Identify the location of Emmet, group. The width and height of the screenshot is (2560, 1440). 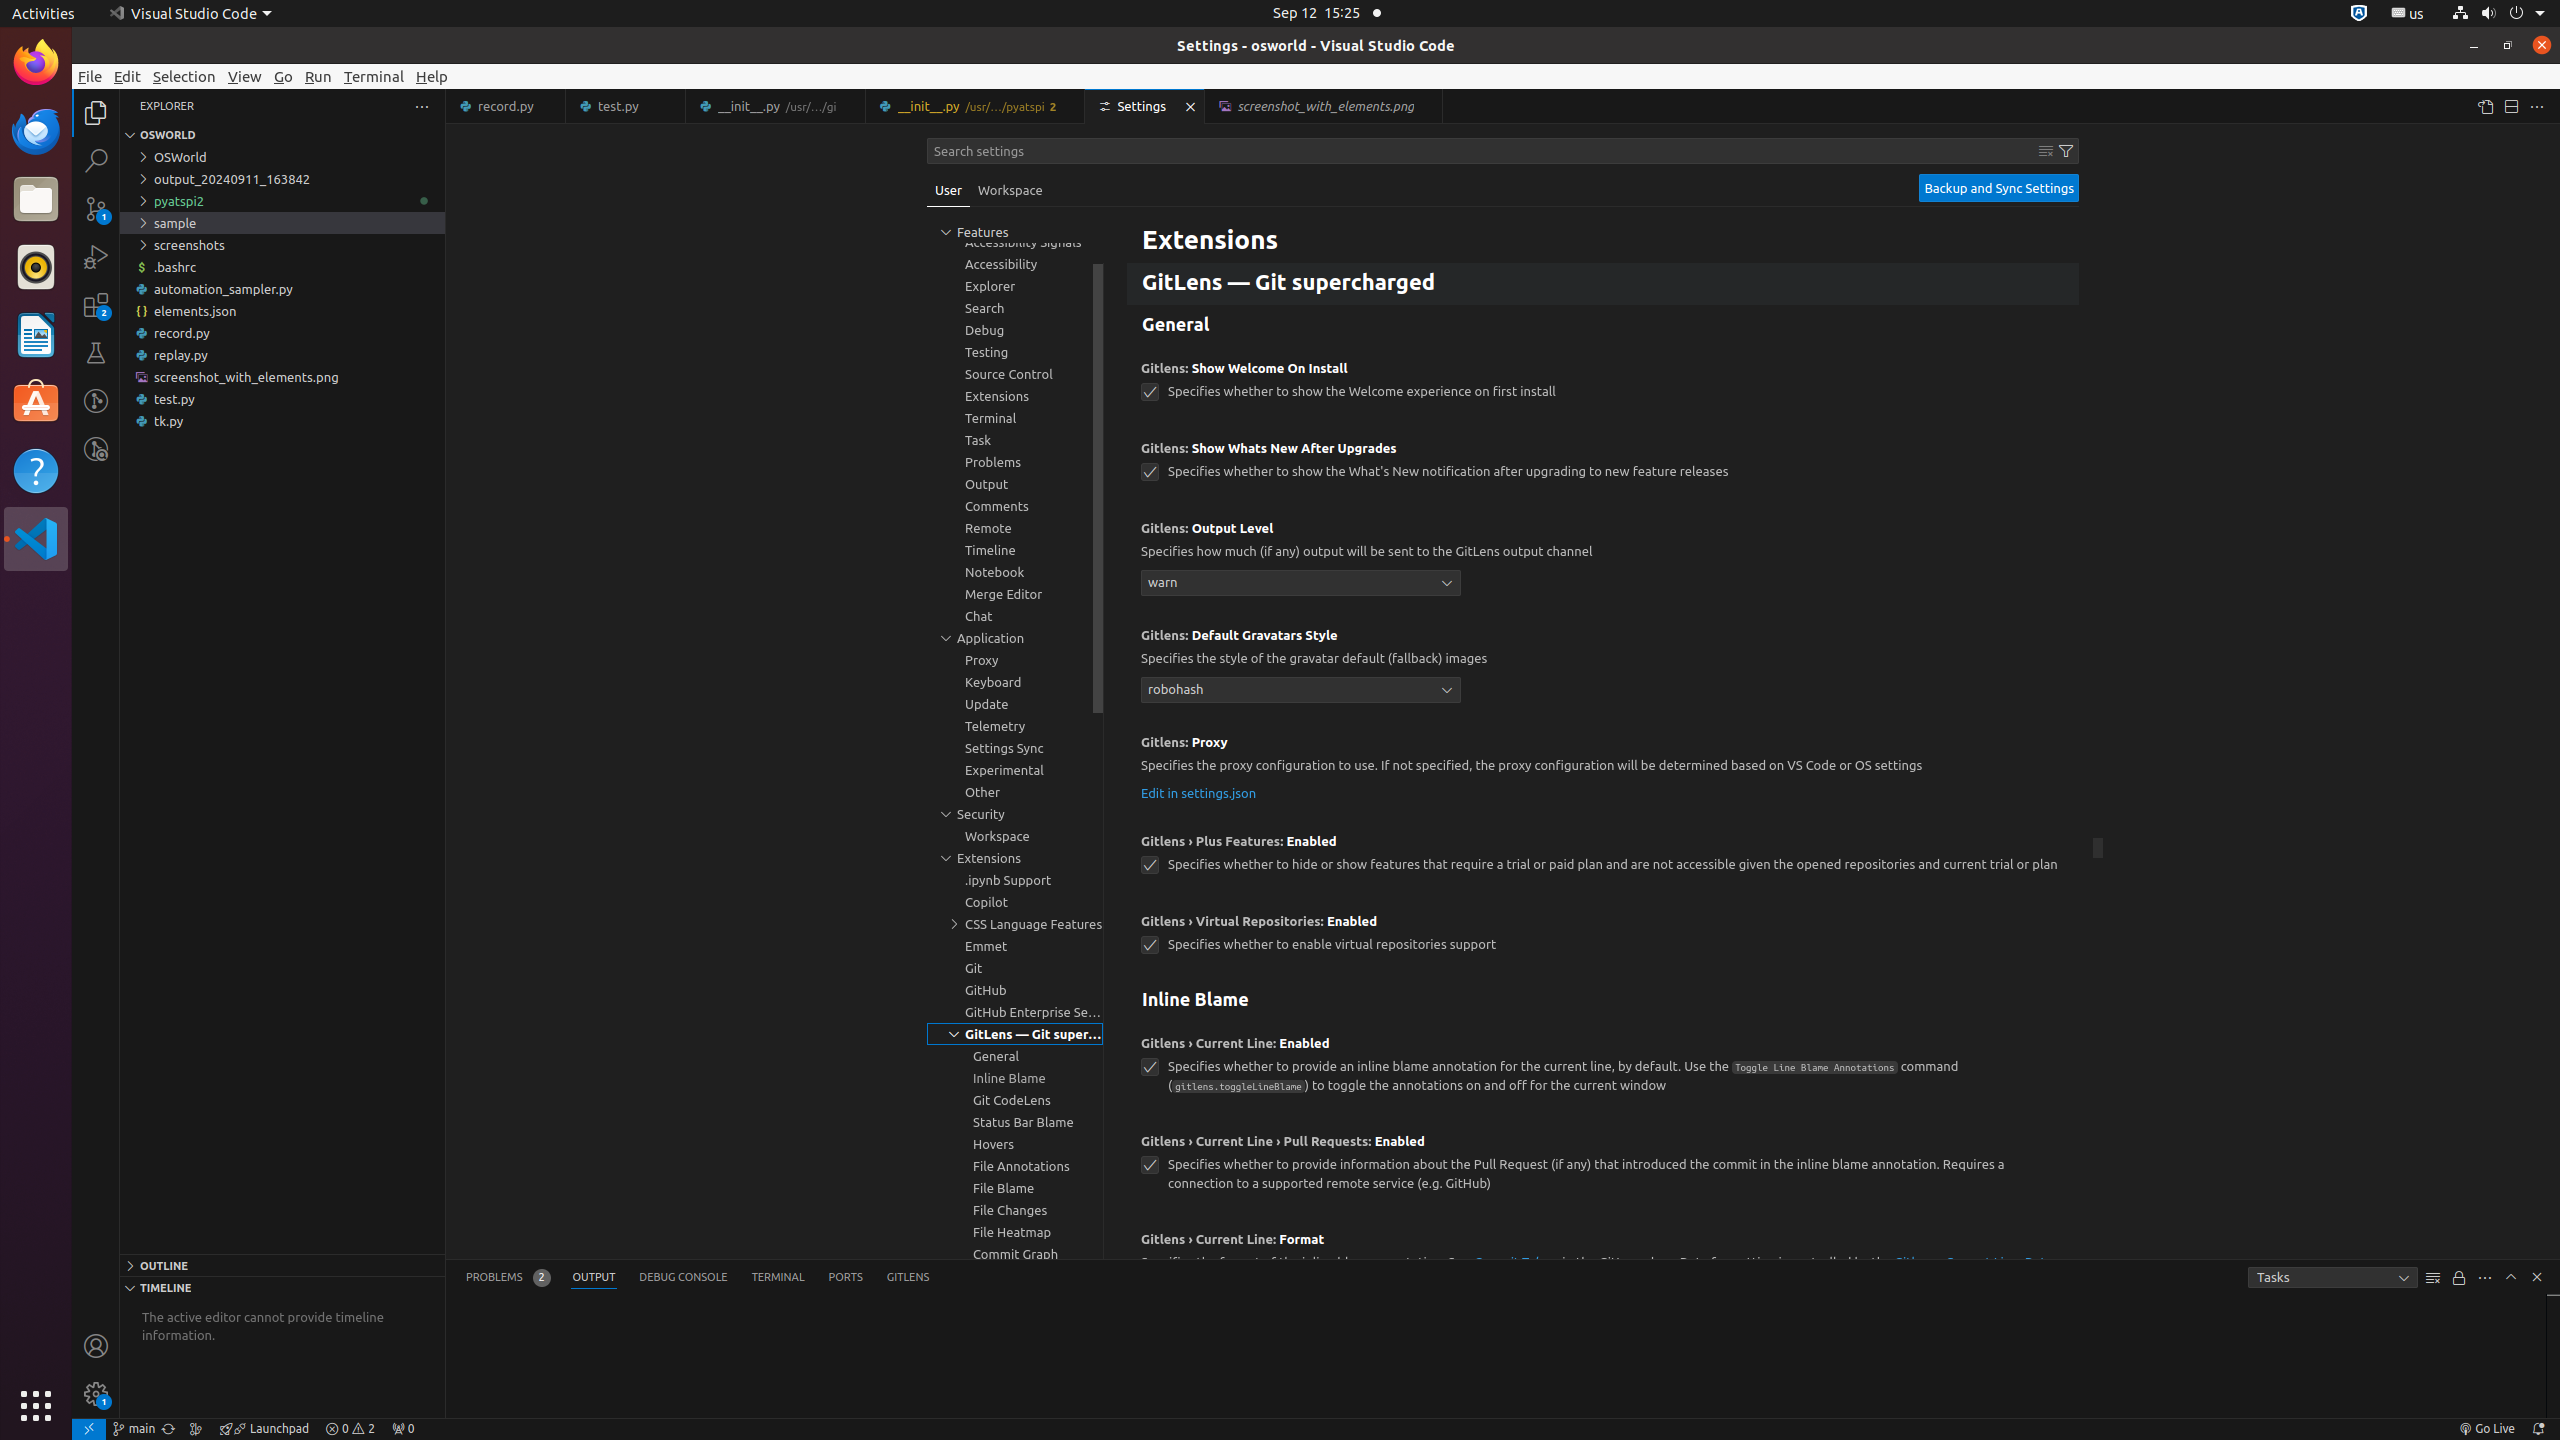
(1015, 946).